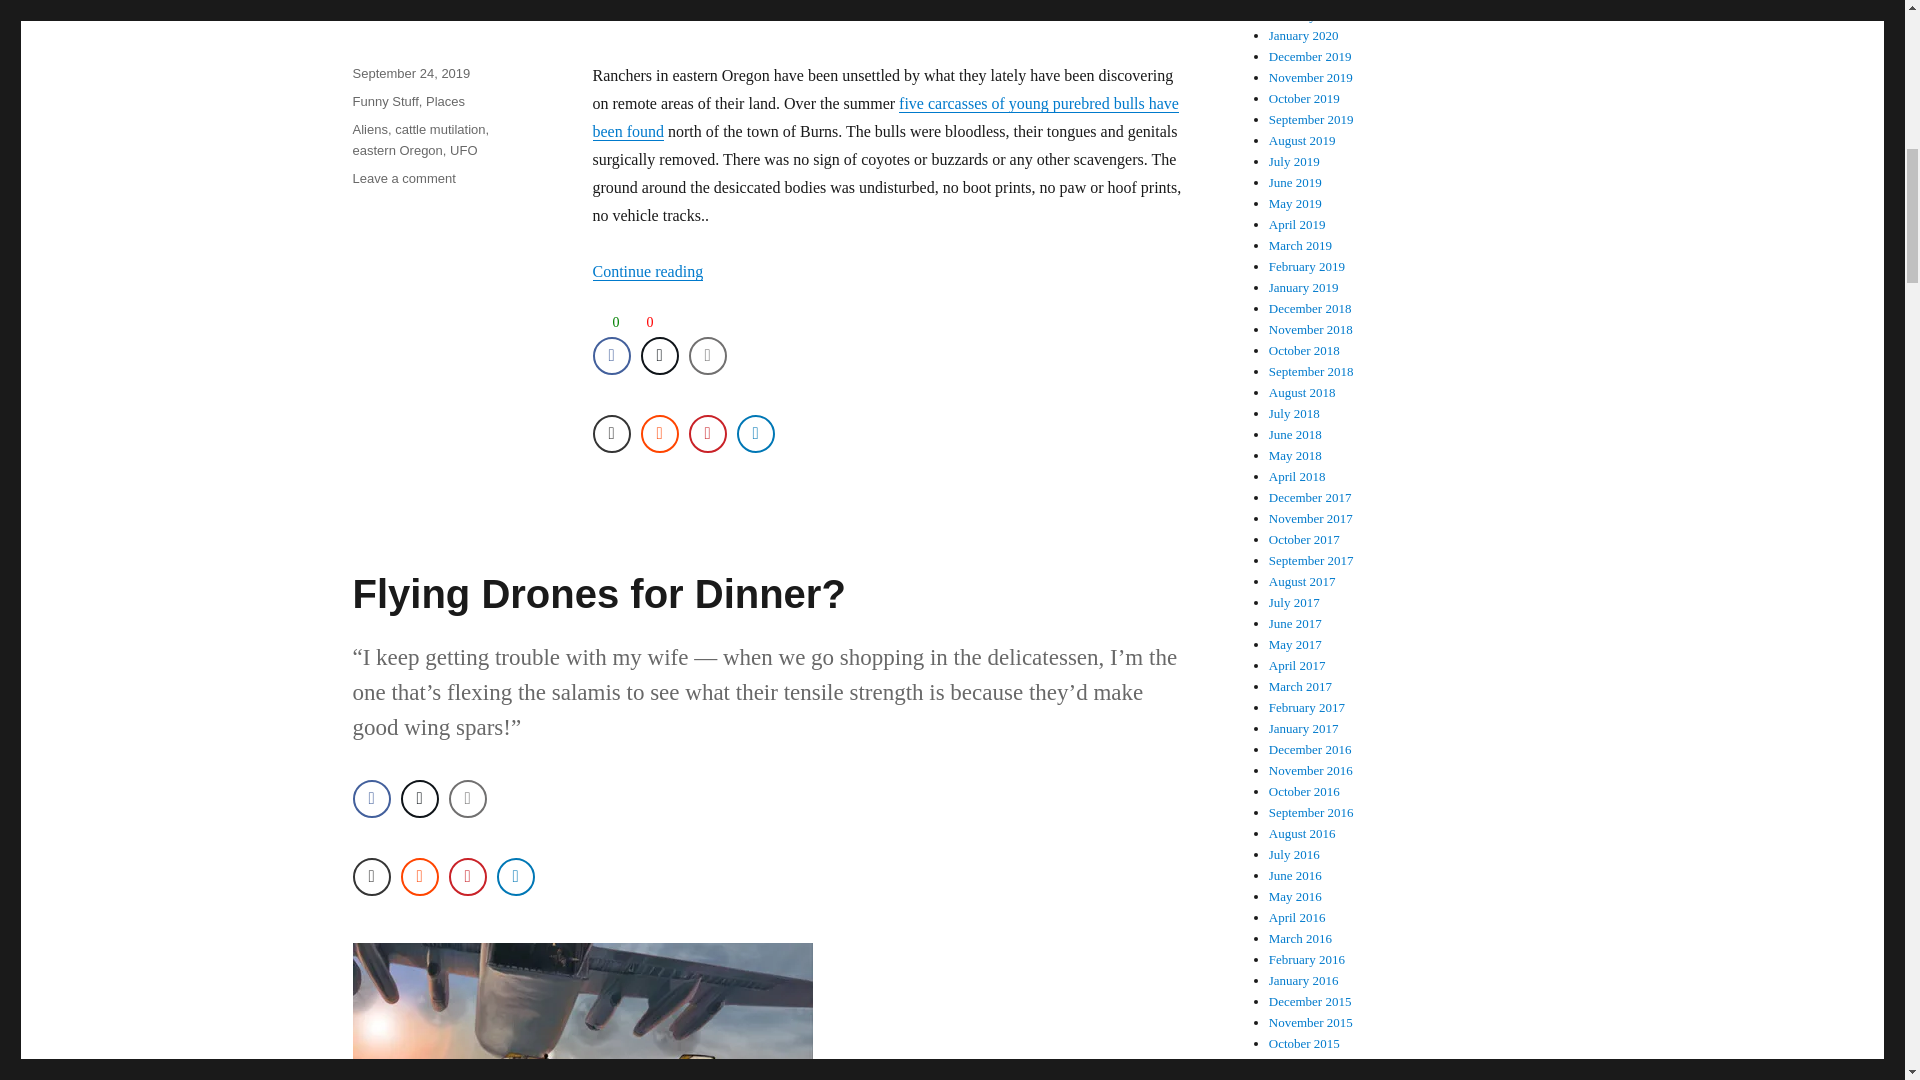 The width and height of the screenshot is (1920, 1080). Describe the element at coordinates (598, 594) in the screenshot. I see `Flying Drones for Dinner?` at that location.